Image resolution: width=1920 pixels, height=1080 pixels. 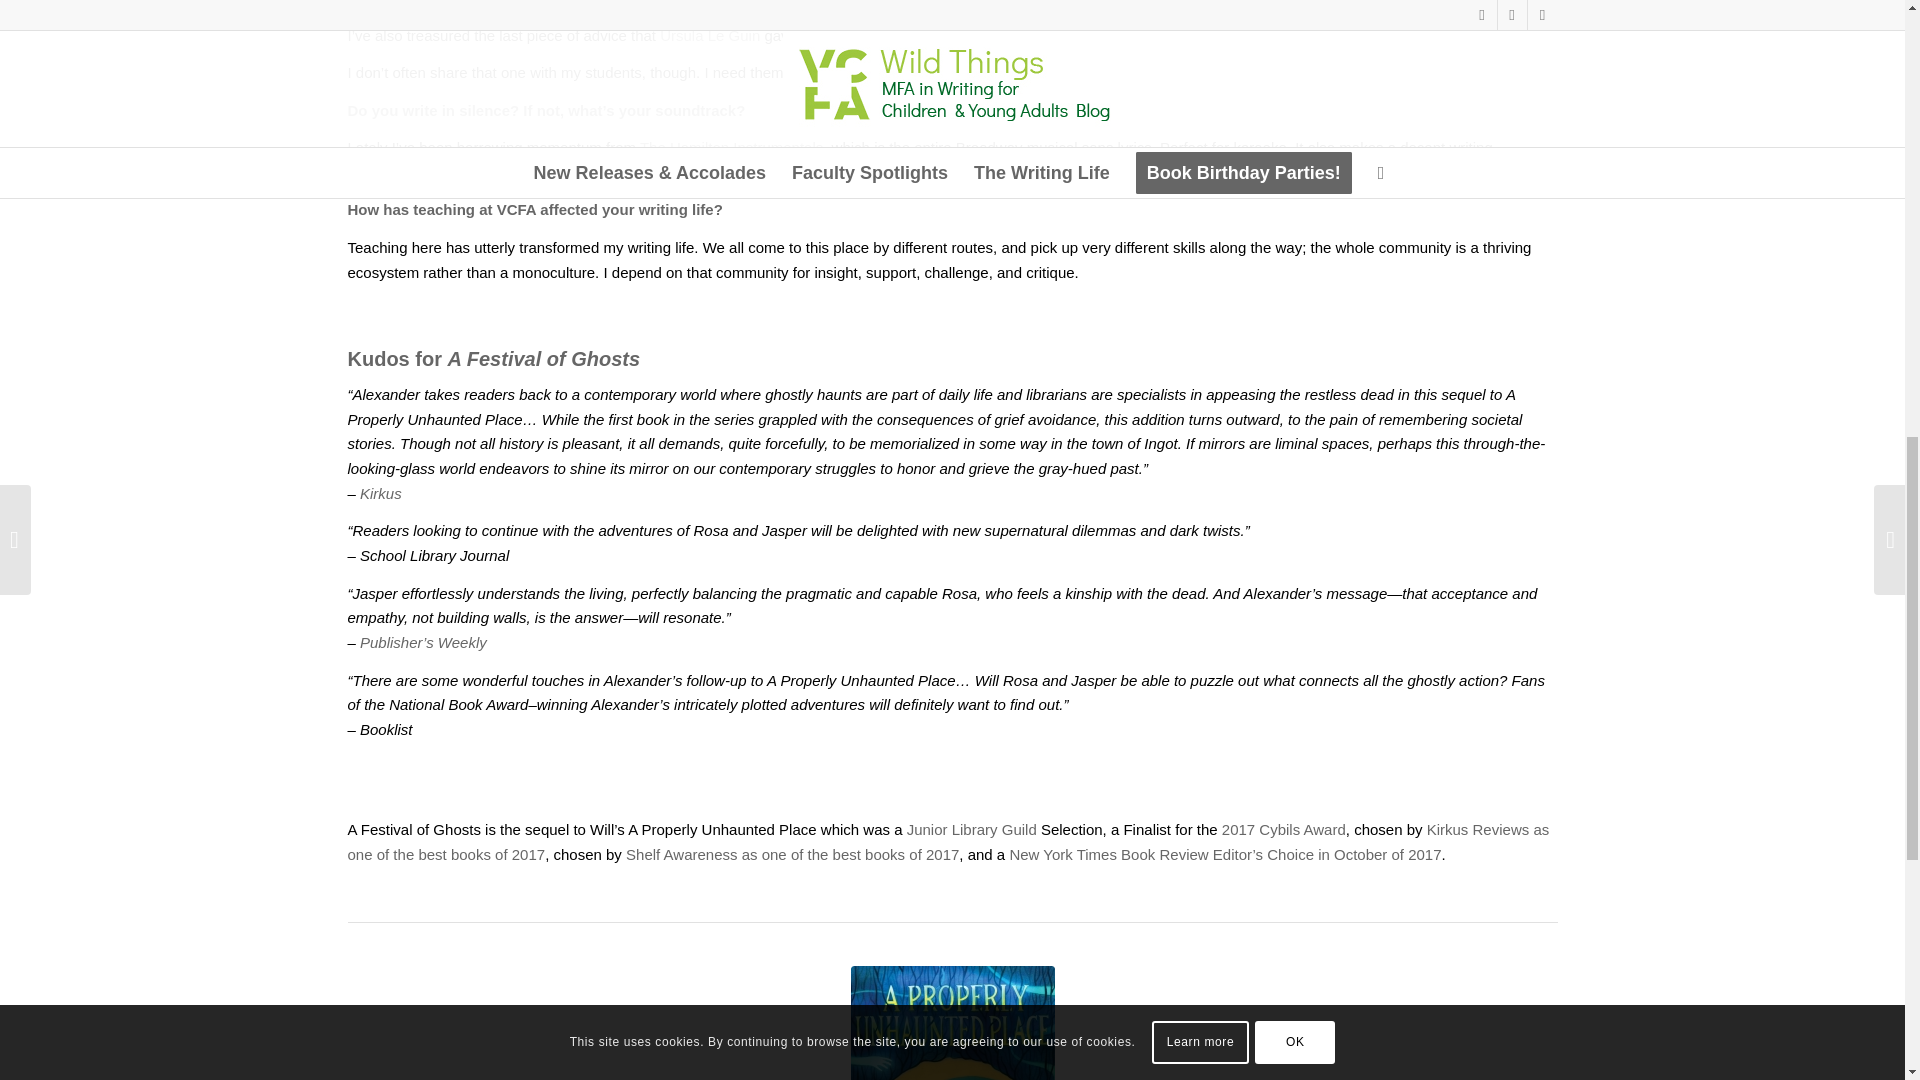 What do you see at coordinates (1283, 829) in the screenshot?
I see `2017 Cybils Award` at bounding box center [1283, 829].